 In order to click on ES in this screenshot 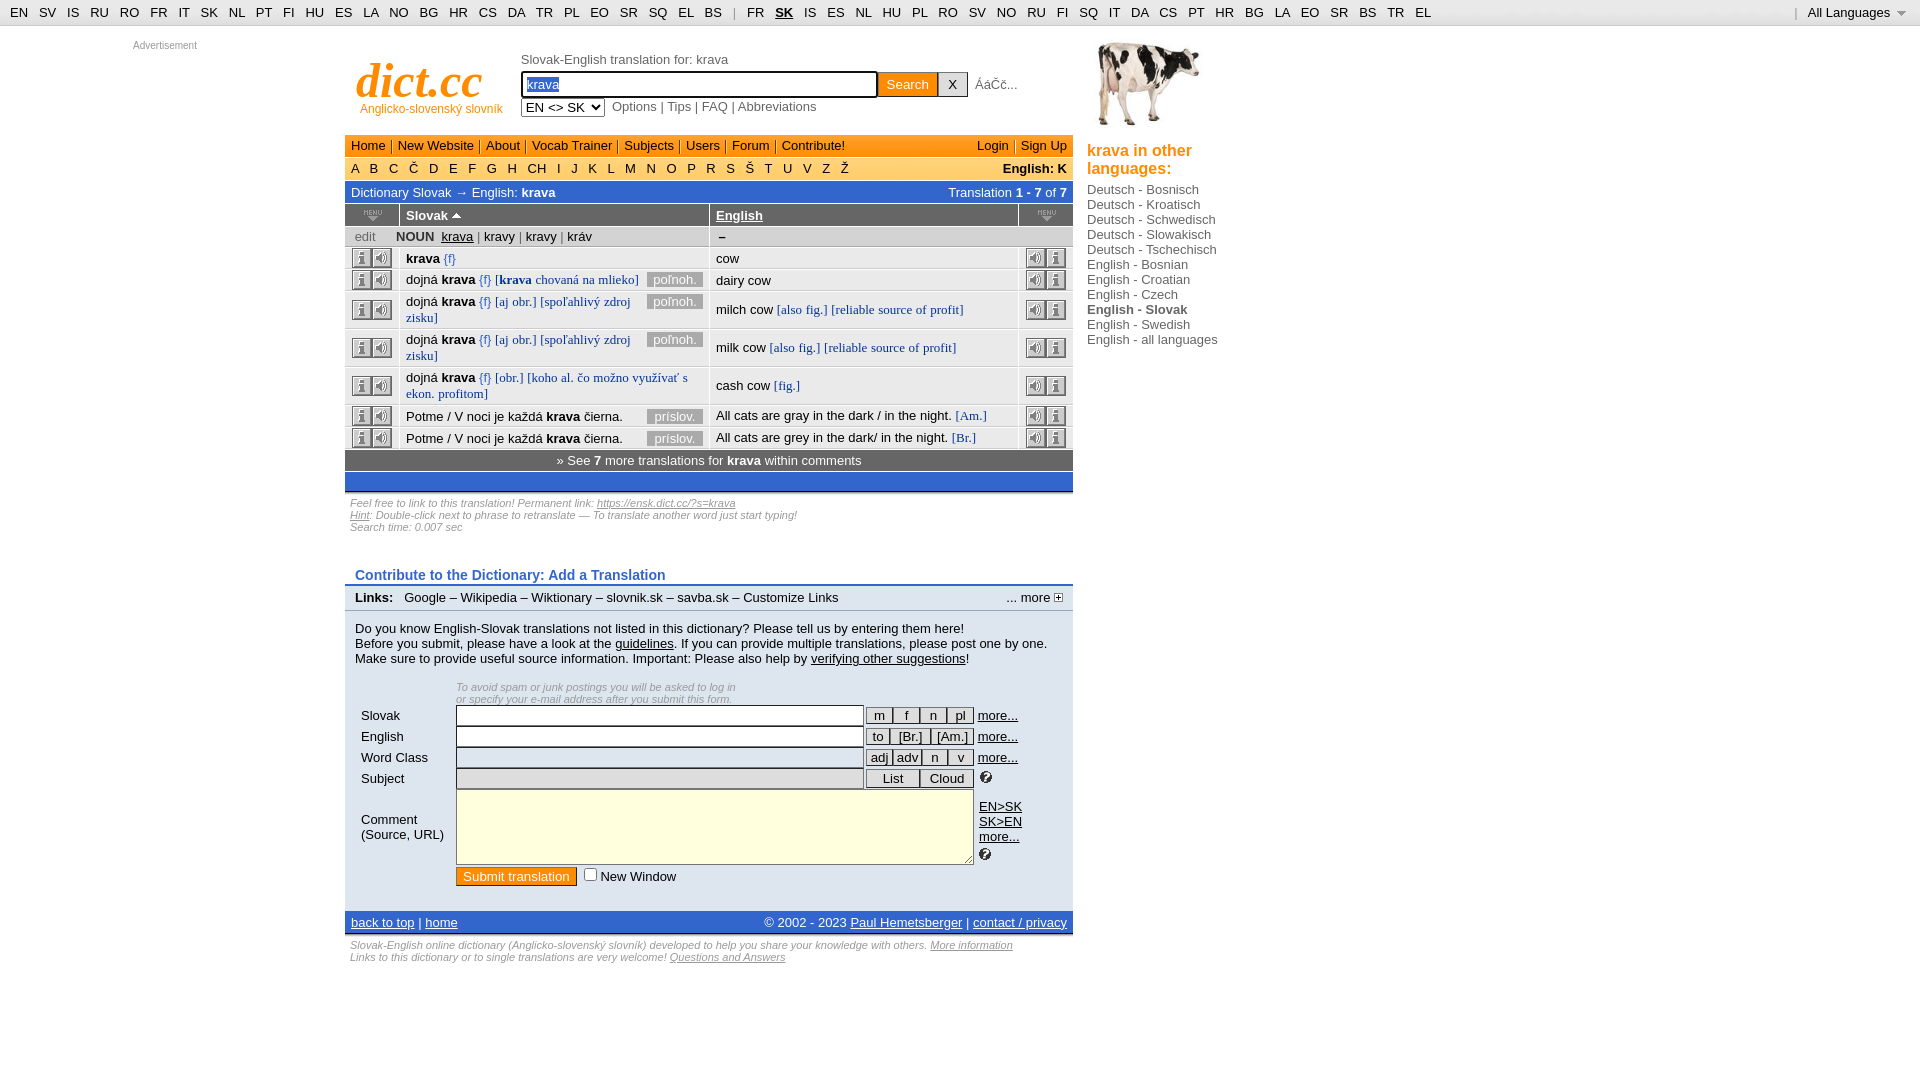, I will do `click(836, 12)`.